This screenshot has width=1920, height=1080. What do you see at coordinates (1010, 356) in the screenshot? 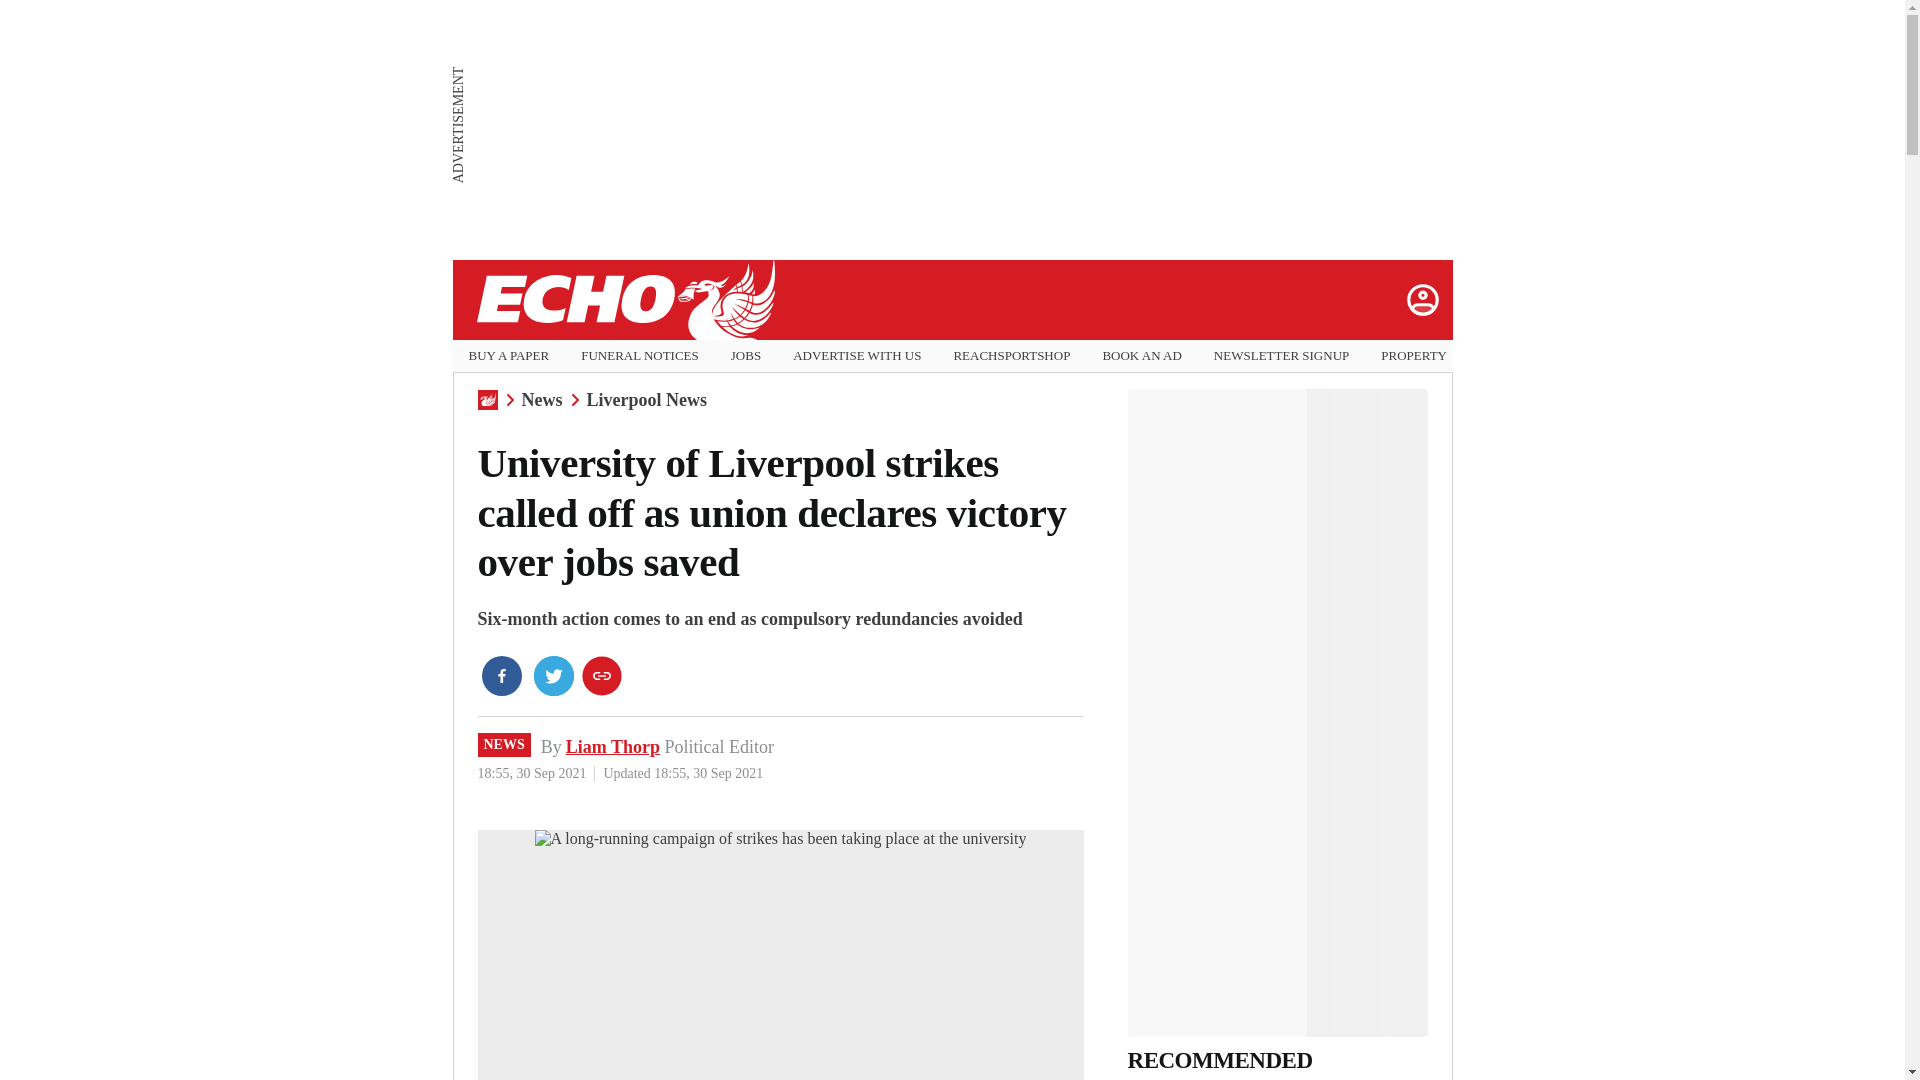
I see `REACHSPORTSHOP` at bounding box center [1010, 356].